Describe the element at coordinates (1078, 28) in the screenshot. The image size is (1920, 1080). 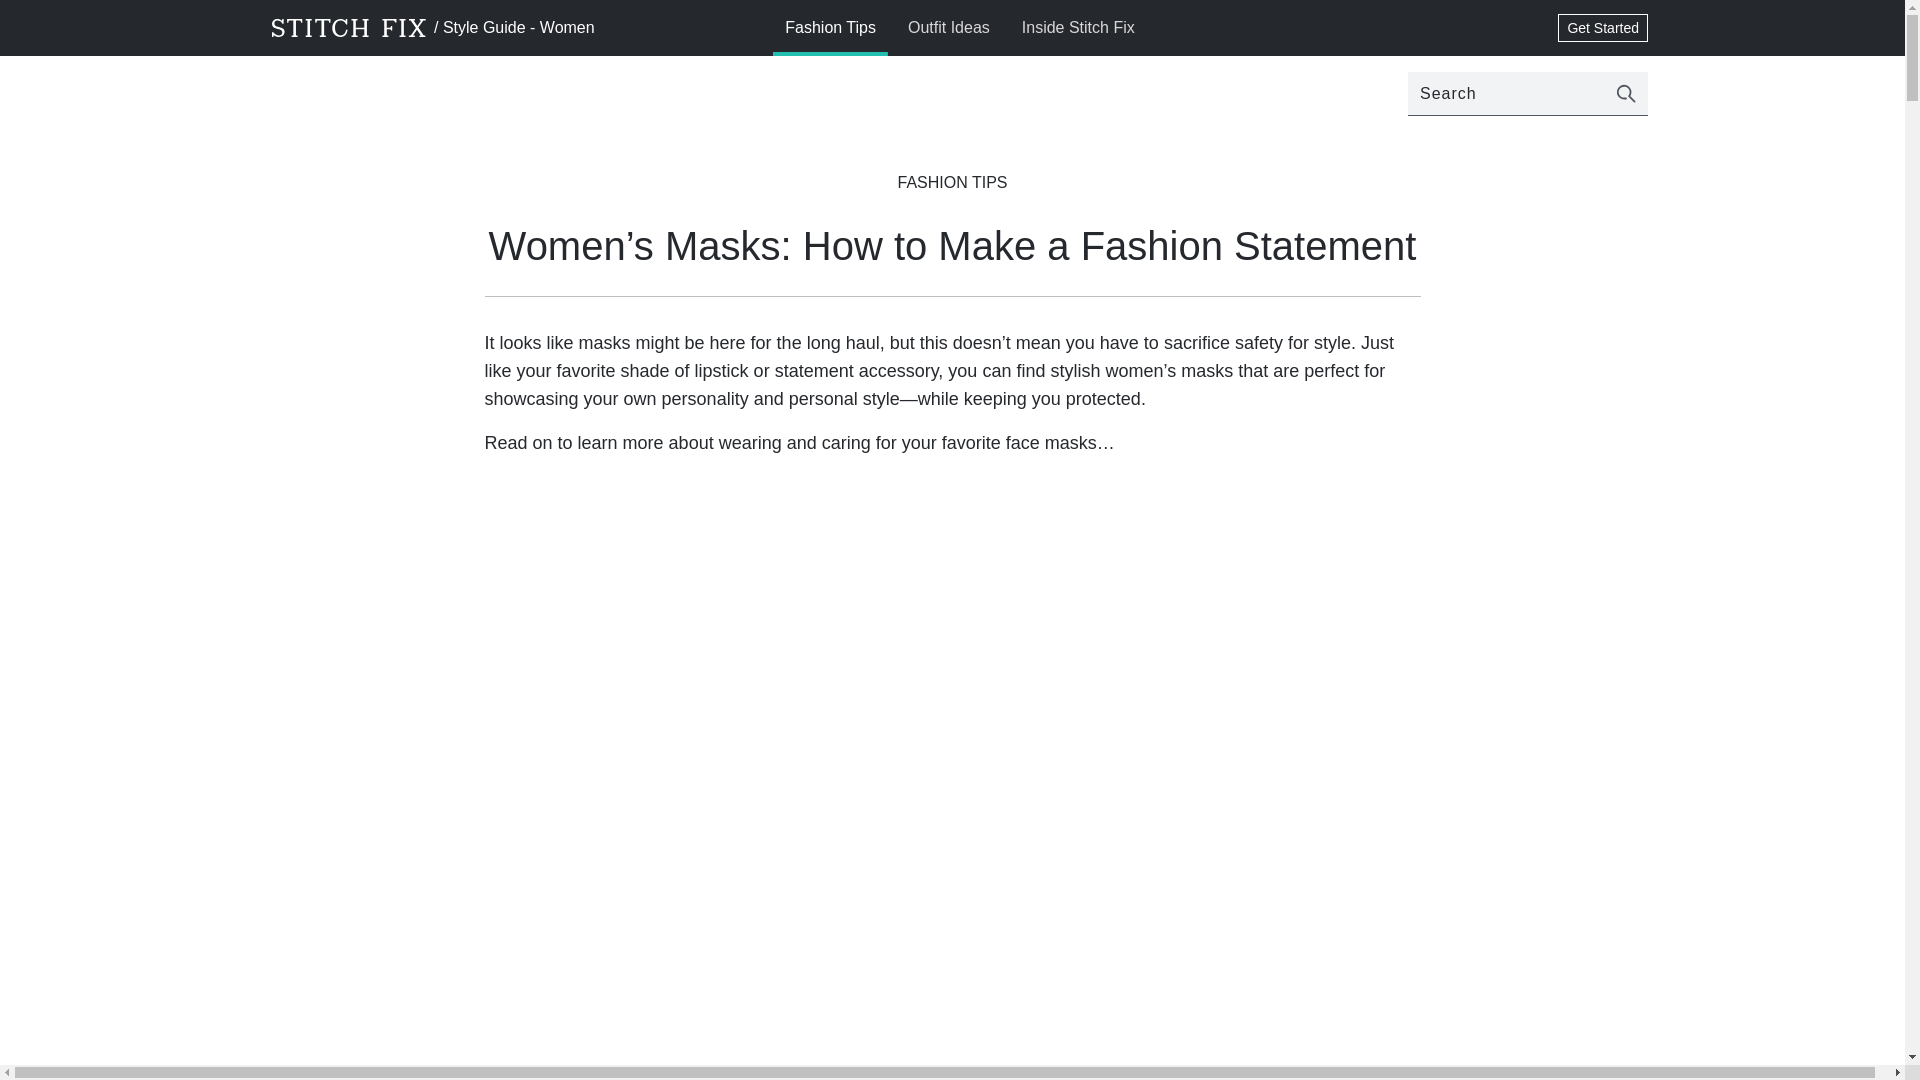
I see `Inside Stitch Fix` at that location.